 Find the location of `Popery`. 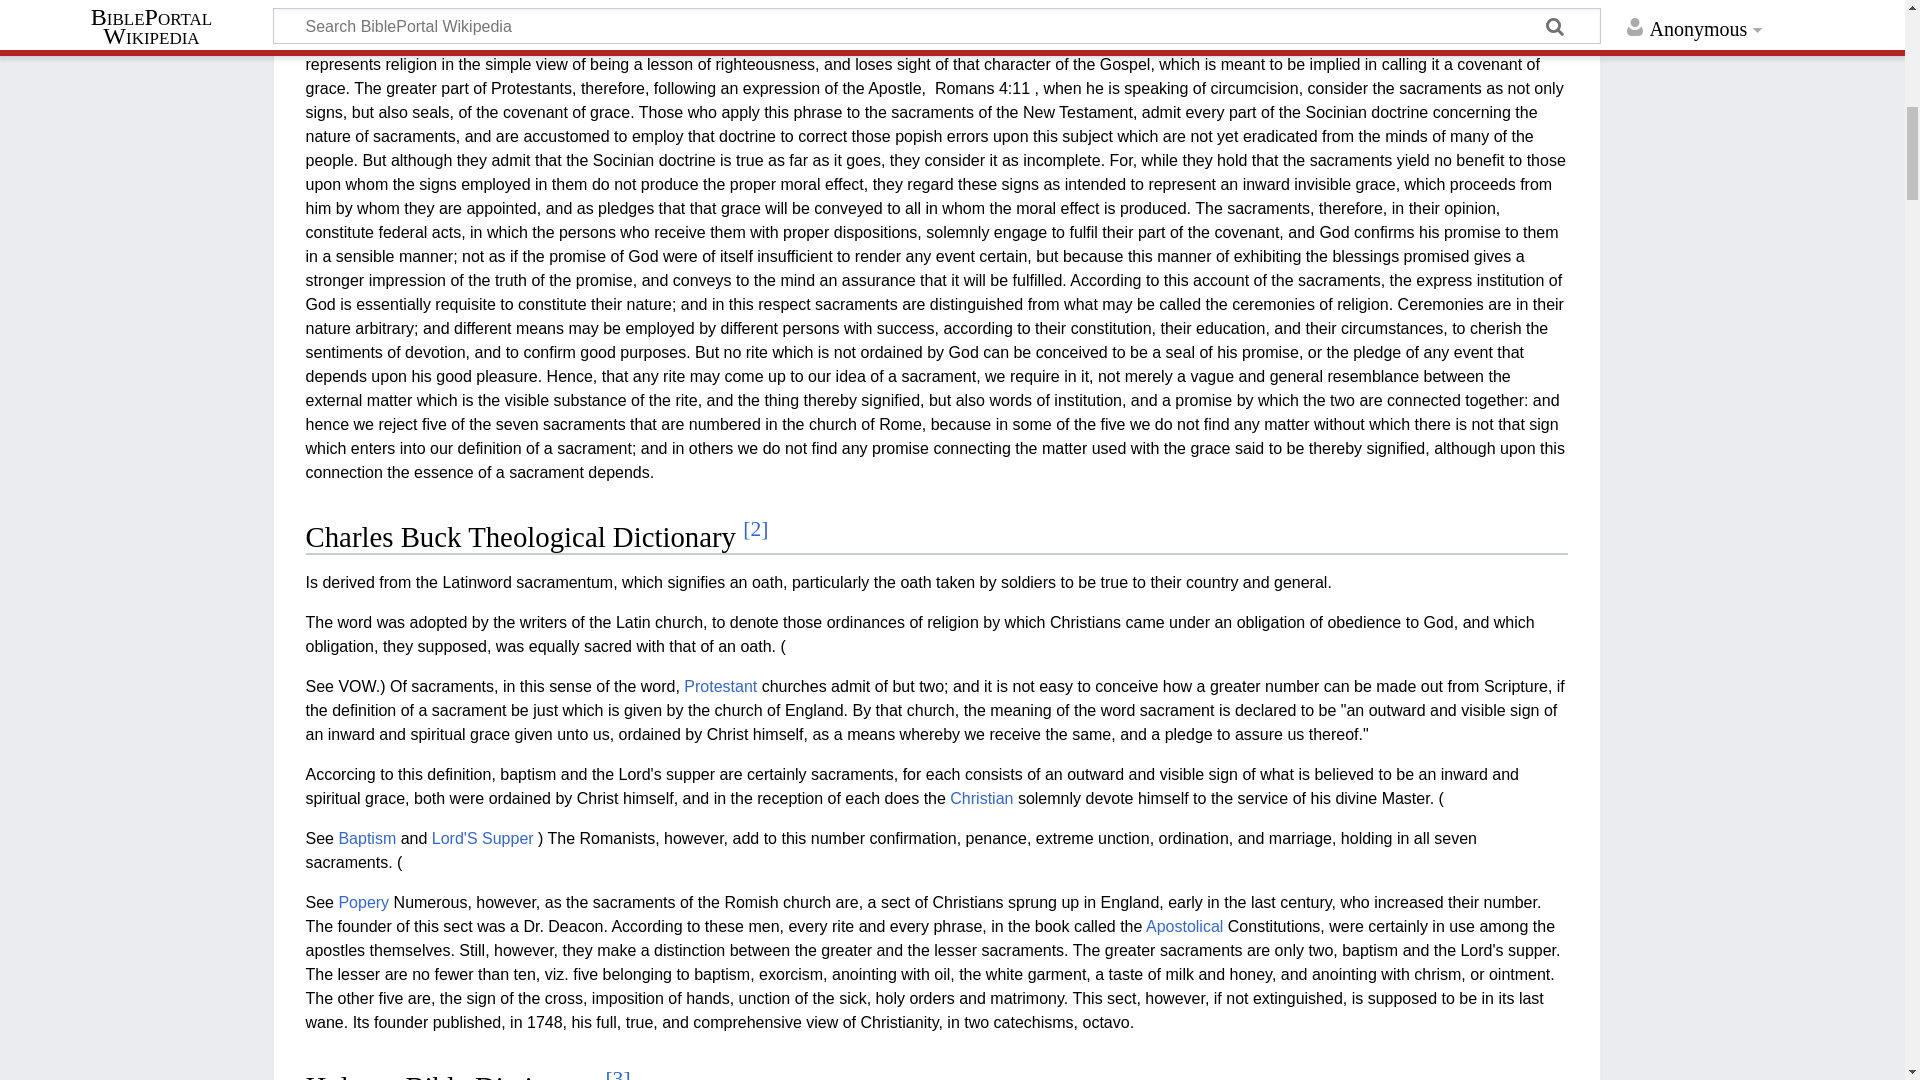

Popery is located at coordinates (363, 902).